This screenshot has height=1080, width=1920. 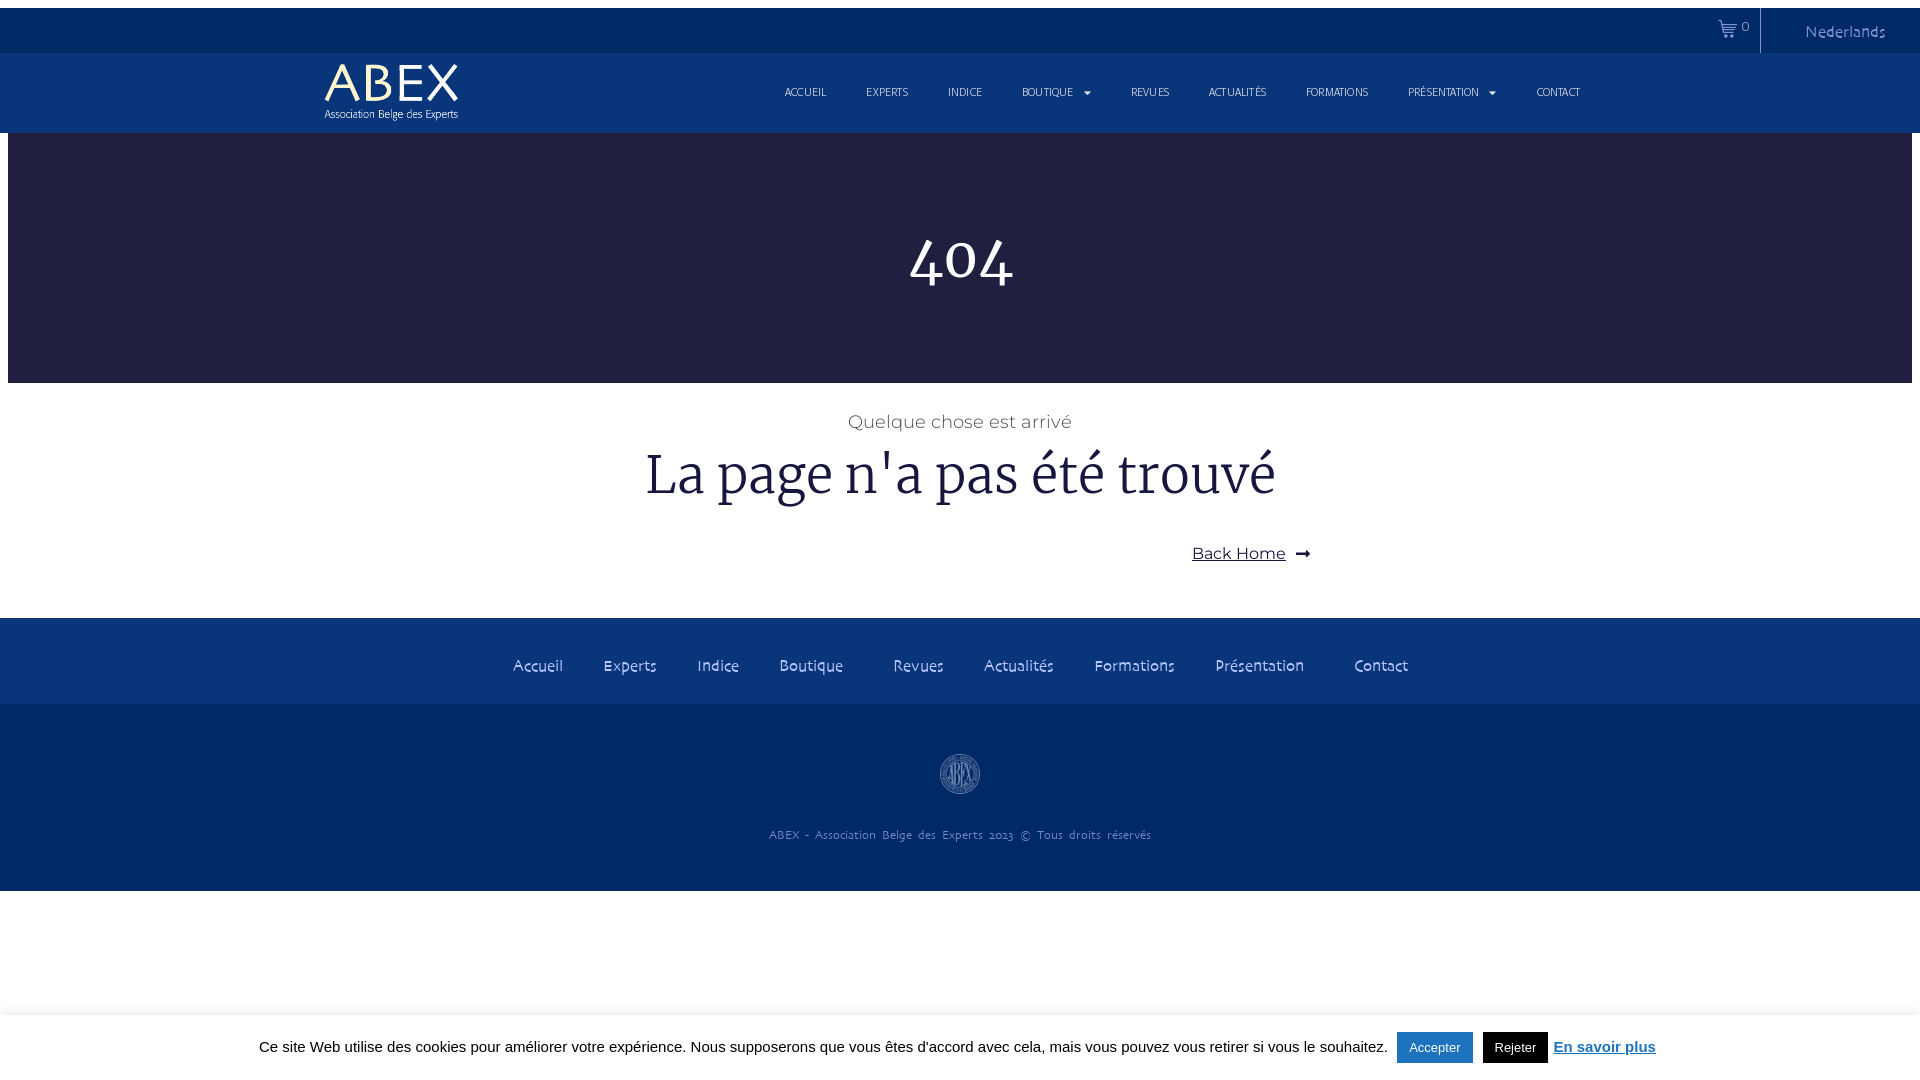 What do you see at coordinates (1558, 92) in the screenshot?
I see `CONTACT` at bounding box center [1558, 92].